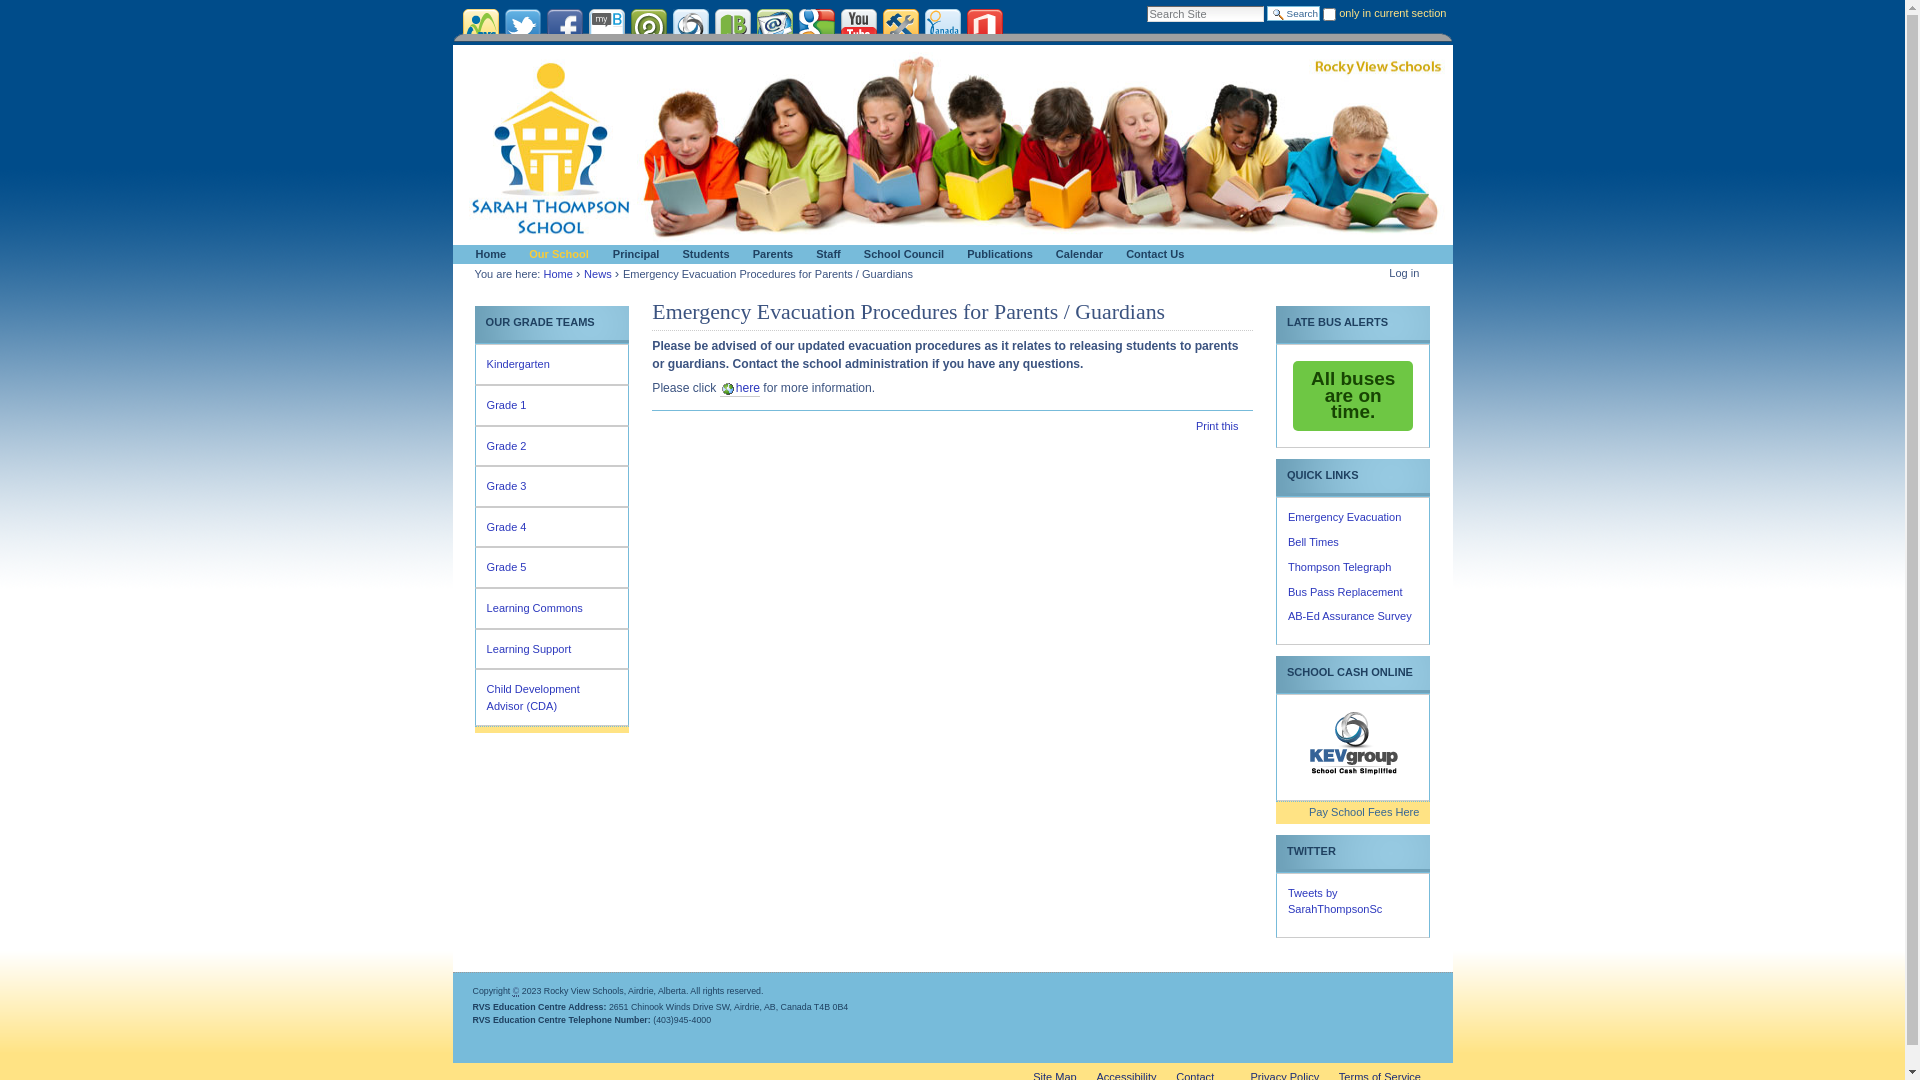 The image size is (1920, 1080). What do you see at coordinates (900, 26) in the screenshot?
I see `Tech Support` at bounding box center [900, 26].